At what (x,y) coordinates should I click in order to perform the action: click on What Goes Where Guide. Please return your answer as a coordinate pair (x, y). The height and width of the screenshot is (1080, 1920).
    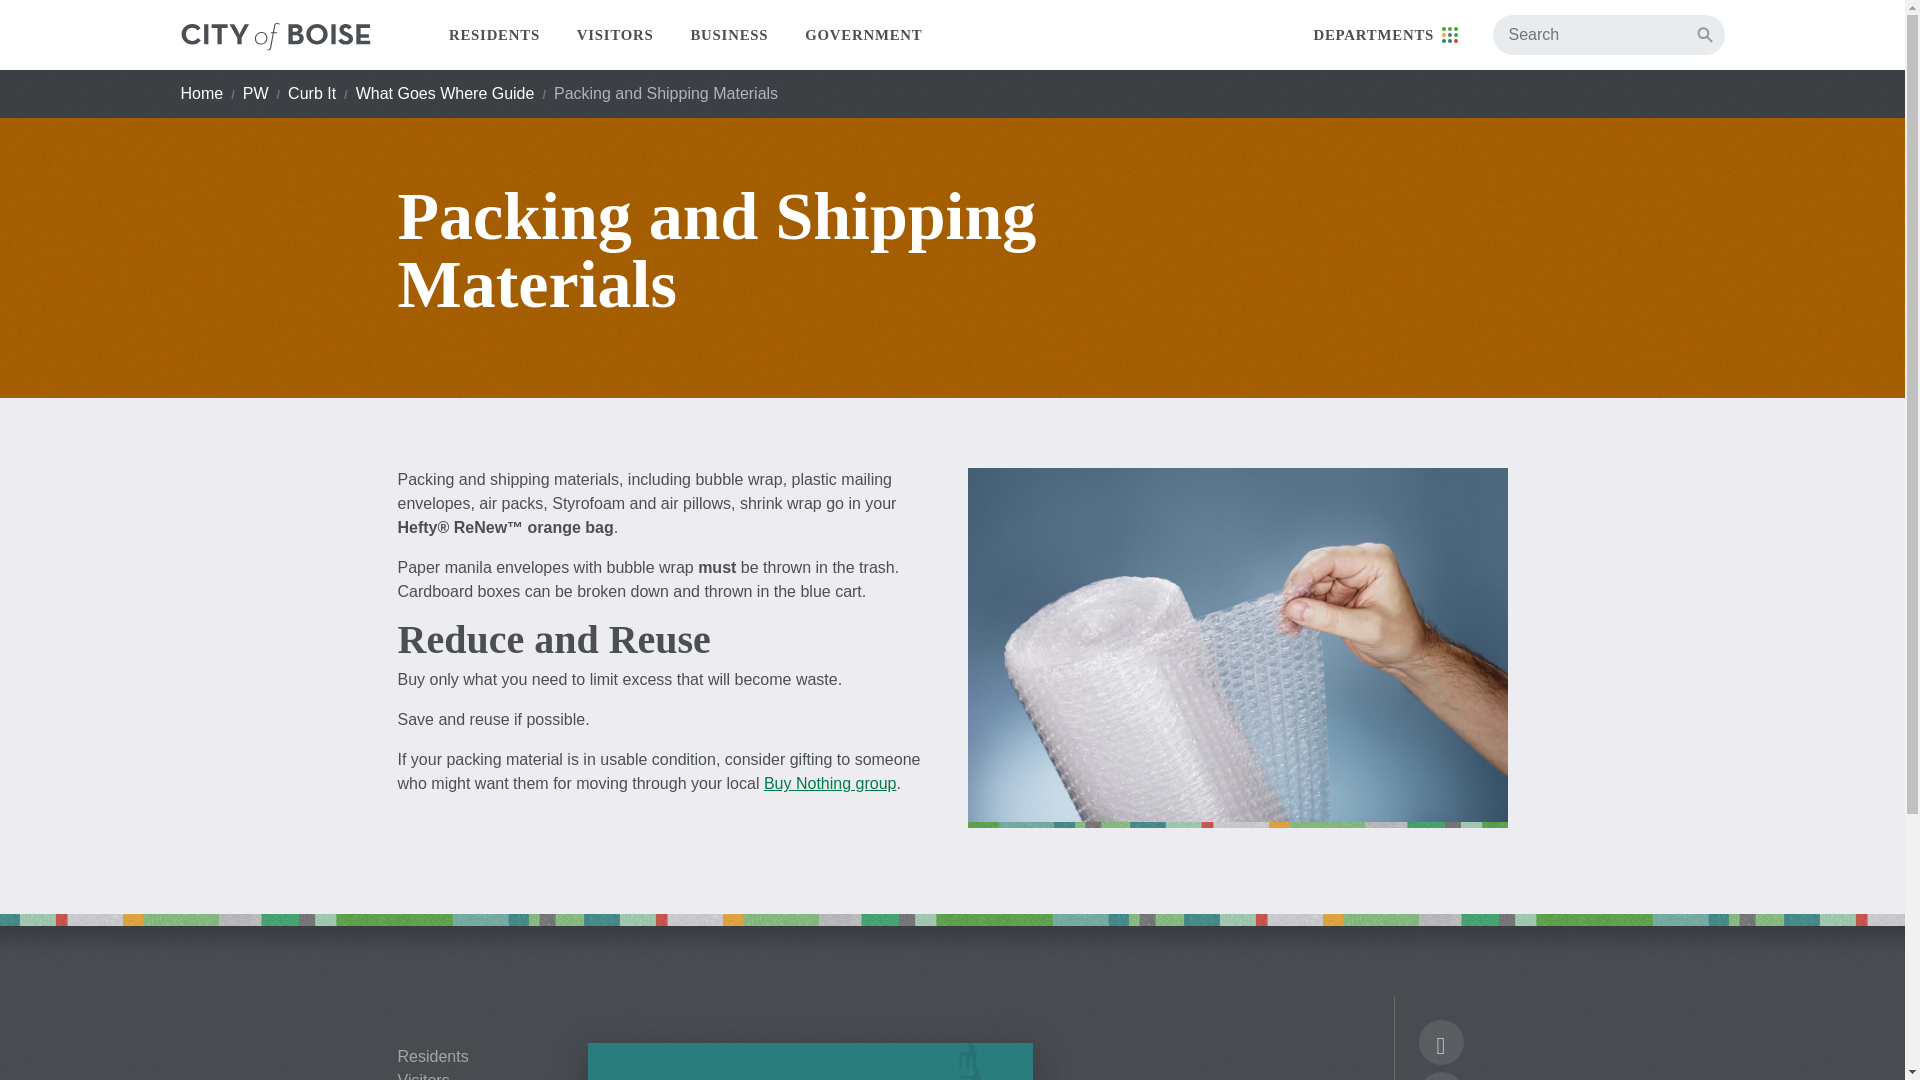
    Looking at the image, I should click on (445, 93).